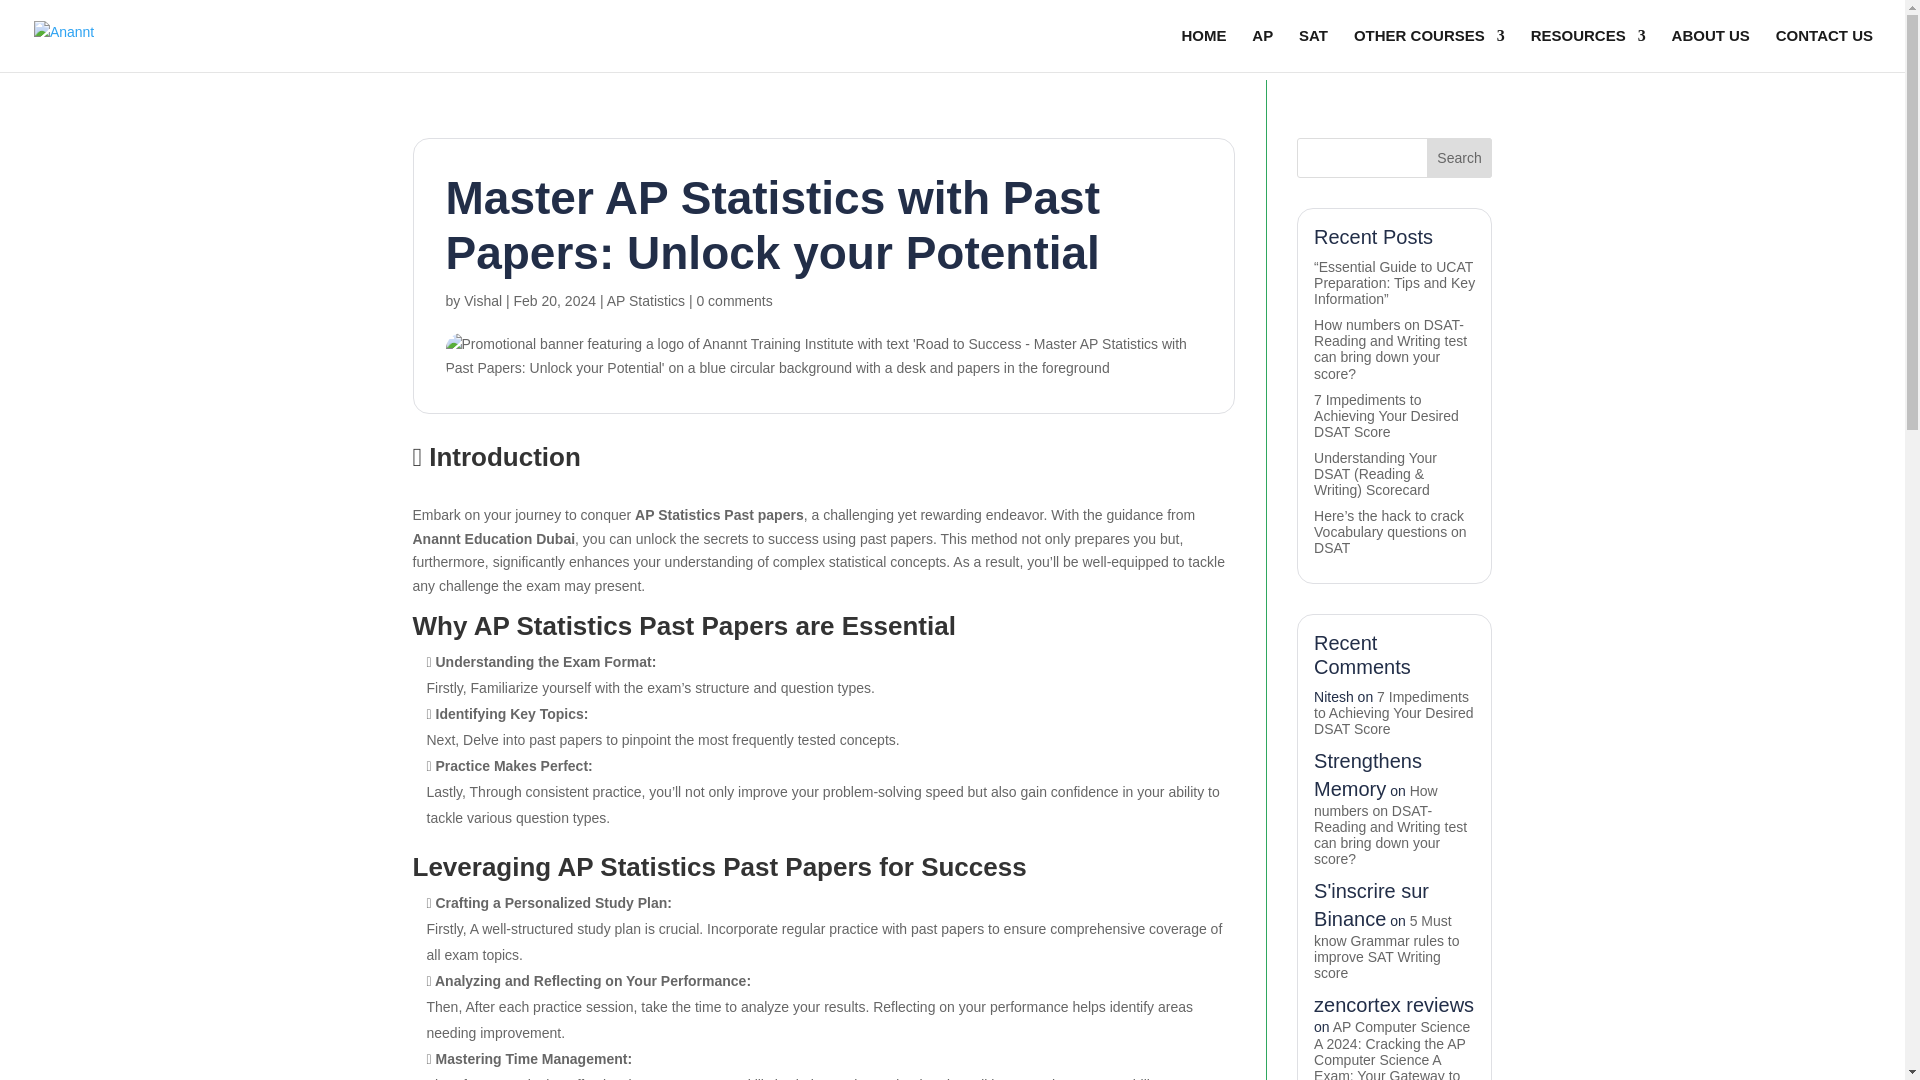 This screenshot has width=1920, height=1080. Describe the element at coordinates (1429, 50) in the screenshot. I see `OTHER COURSES` at that location.